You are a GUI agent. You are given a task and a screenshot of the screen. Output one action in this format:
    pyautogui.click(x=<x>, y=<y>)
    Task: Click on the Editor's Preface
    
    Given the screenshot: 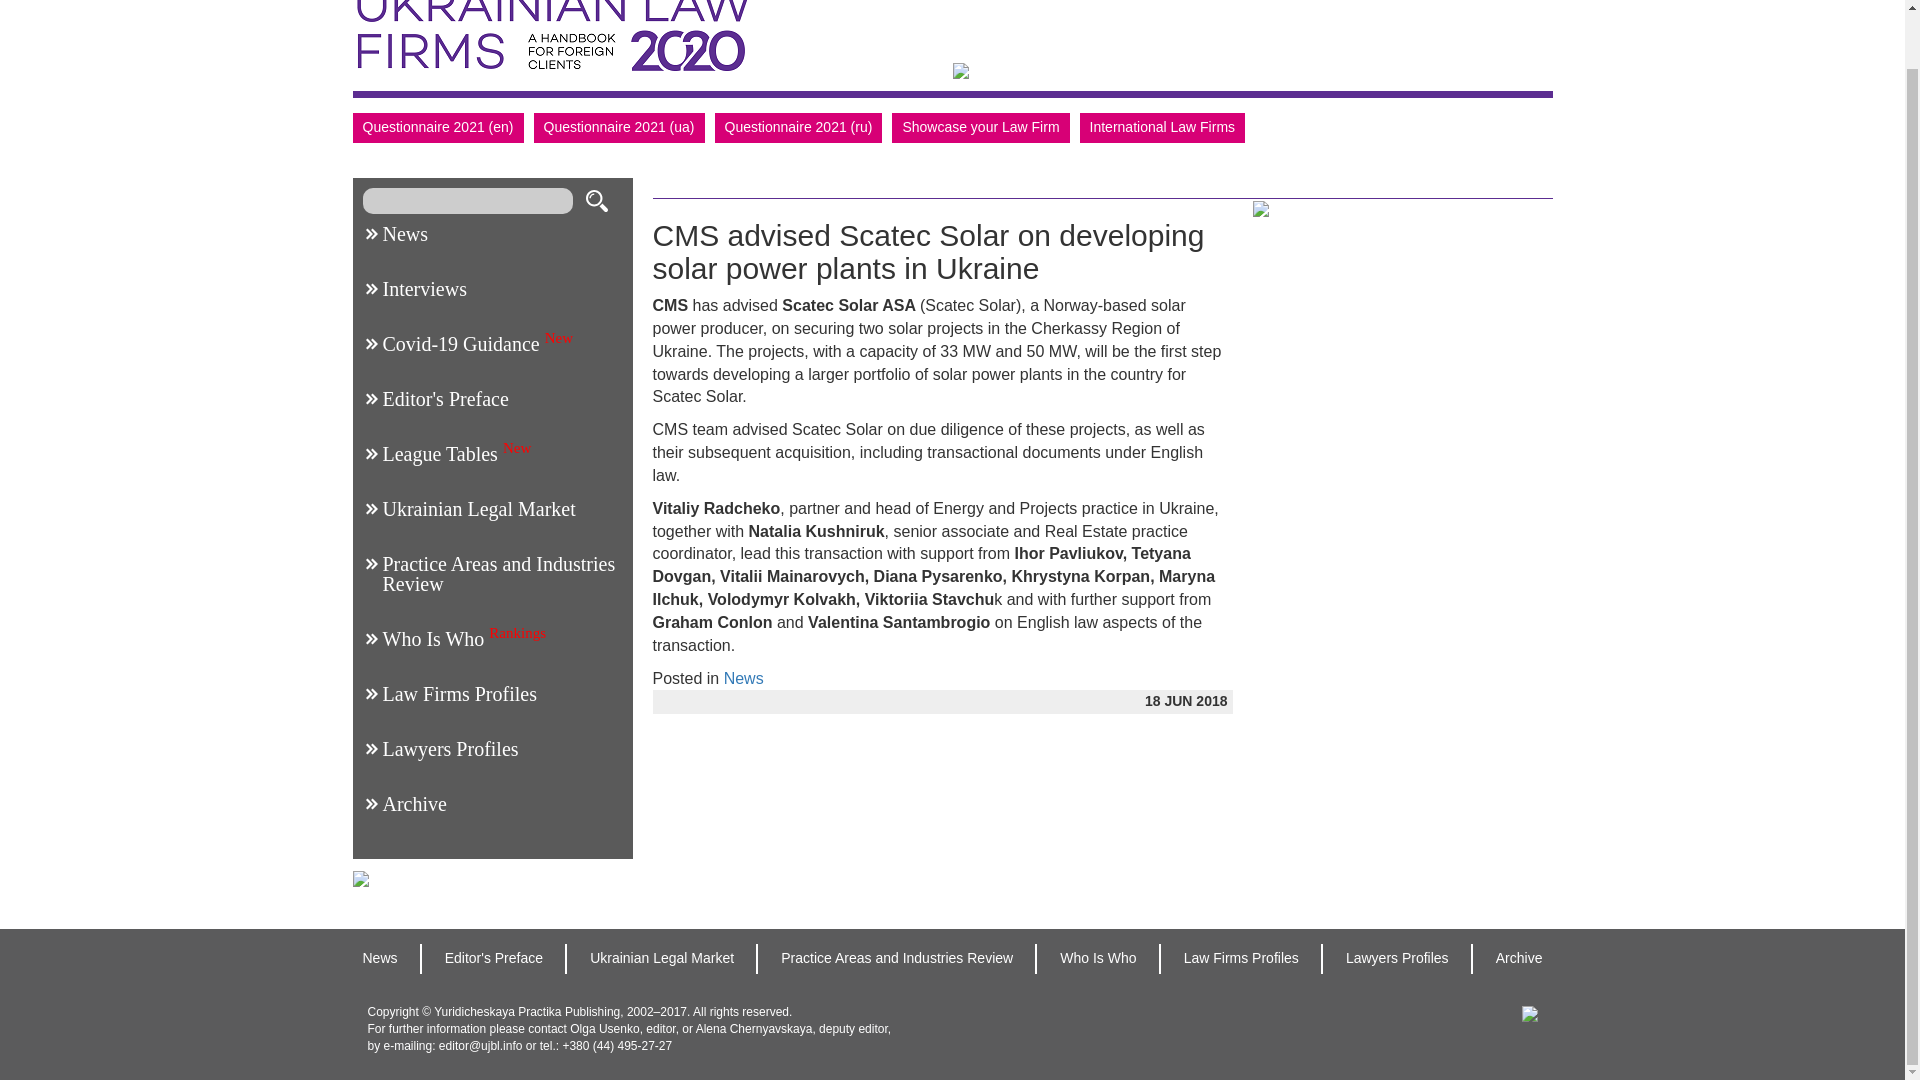 What is the action you would take?
    pyautogui.click(x=445, y=398)
    